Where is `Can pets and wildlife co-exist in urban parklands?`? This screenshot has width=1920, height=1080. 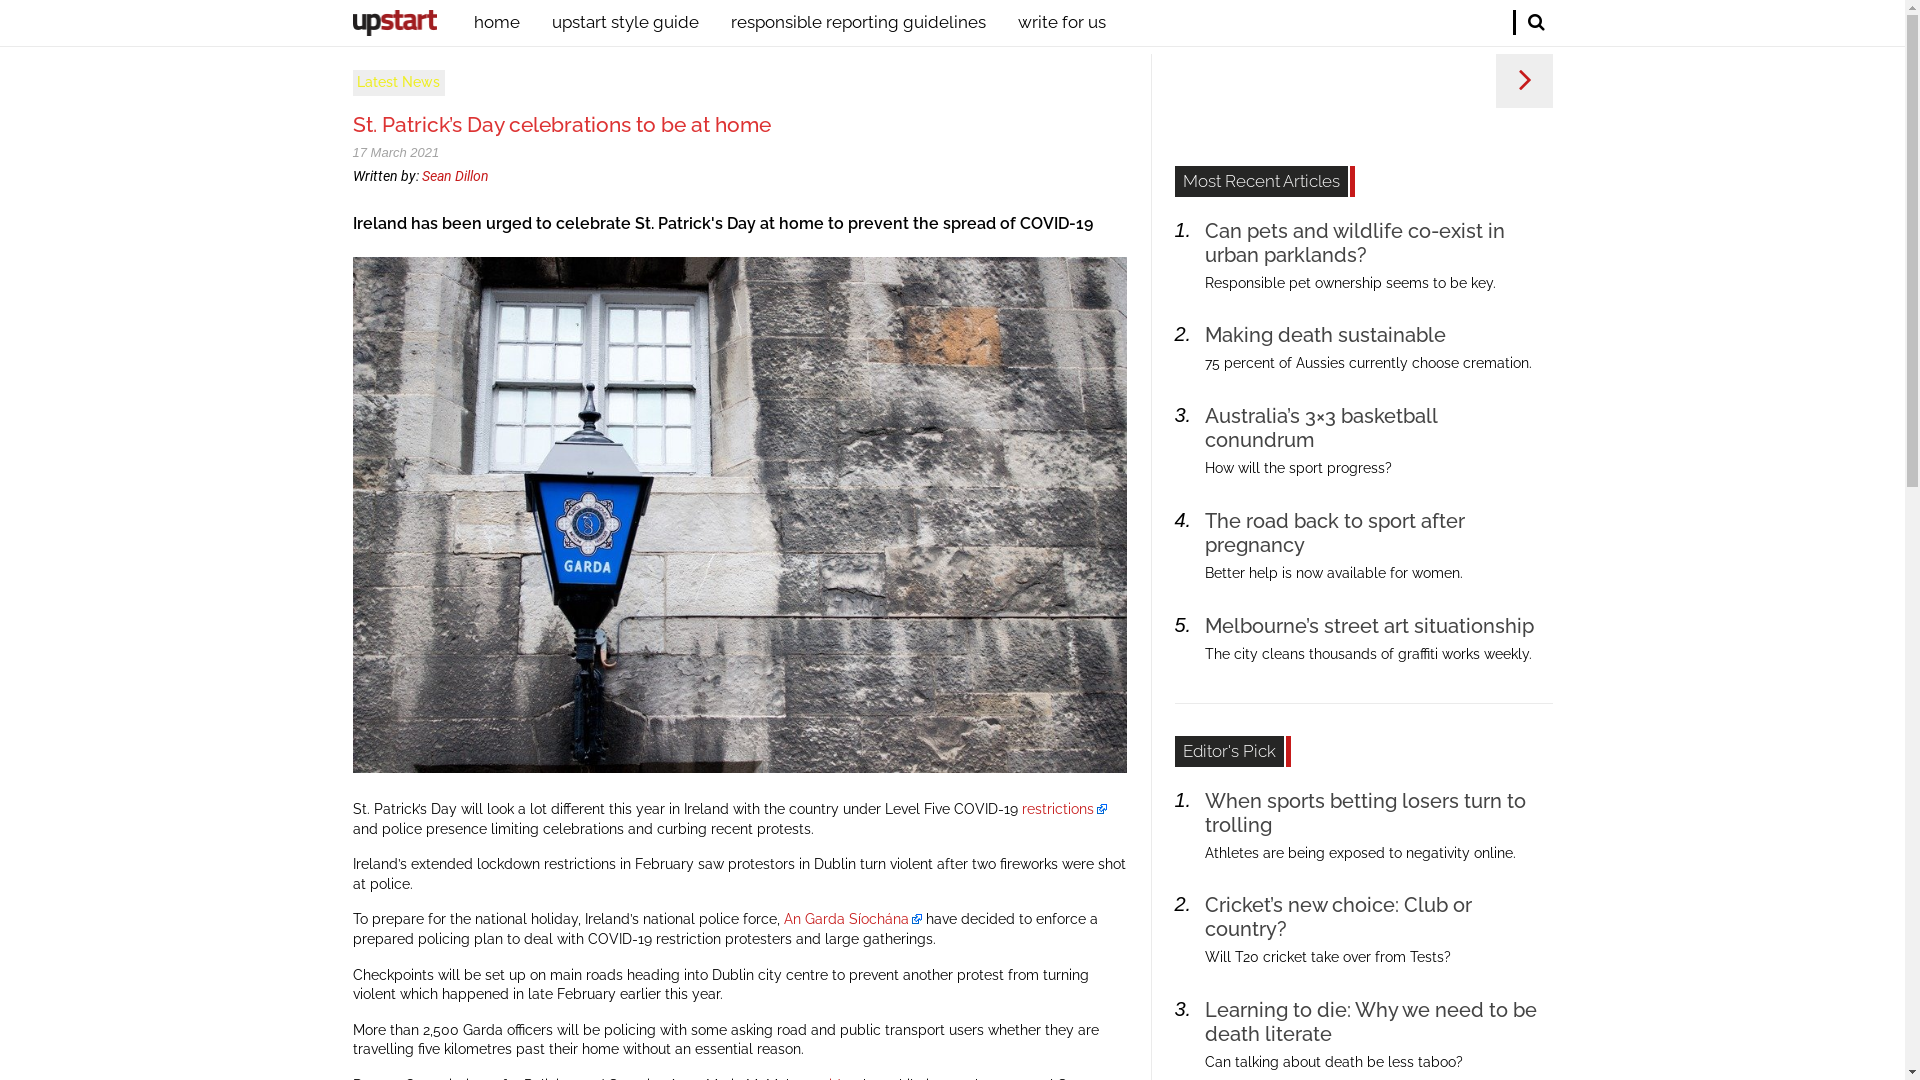
Can pets and wildlife co-exist in urban parklands? is located at coordinates (1355, 243).